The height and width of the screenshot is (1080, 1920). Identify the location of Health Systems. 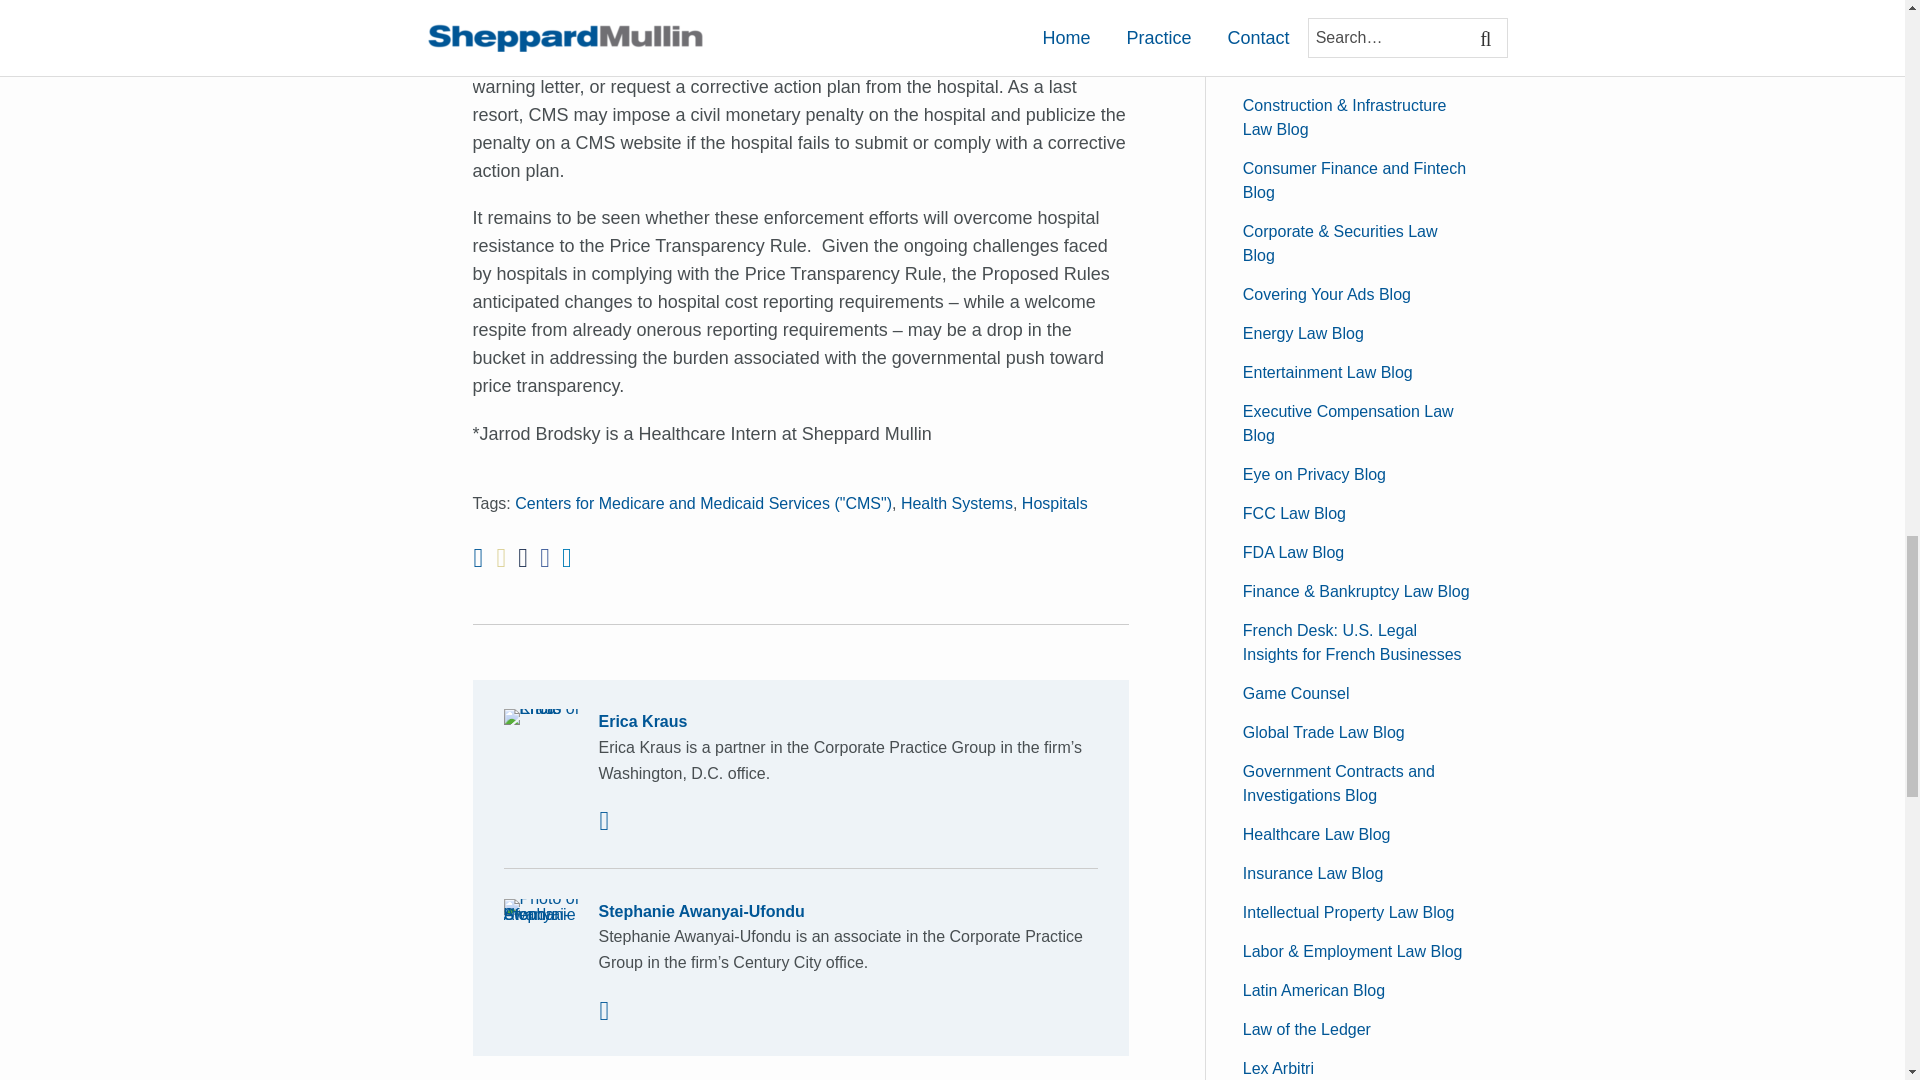
(956, 502).